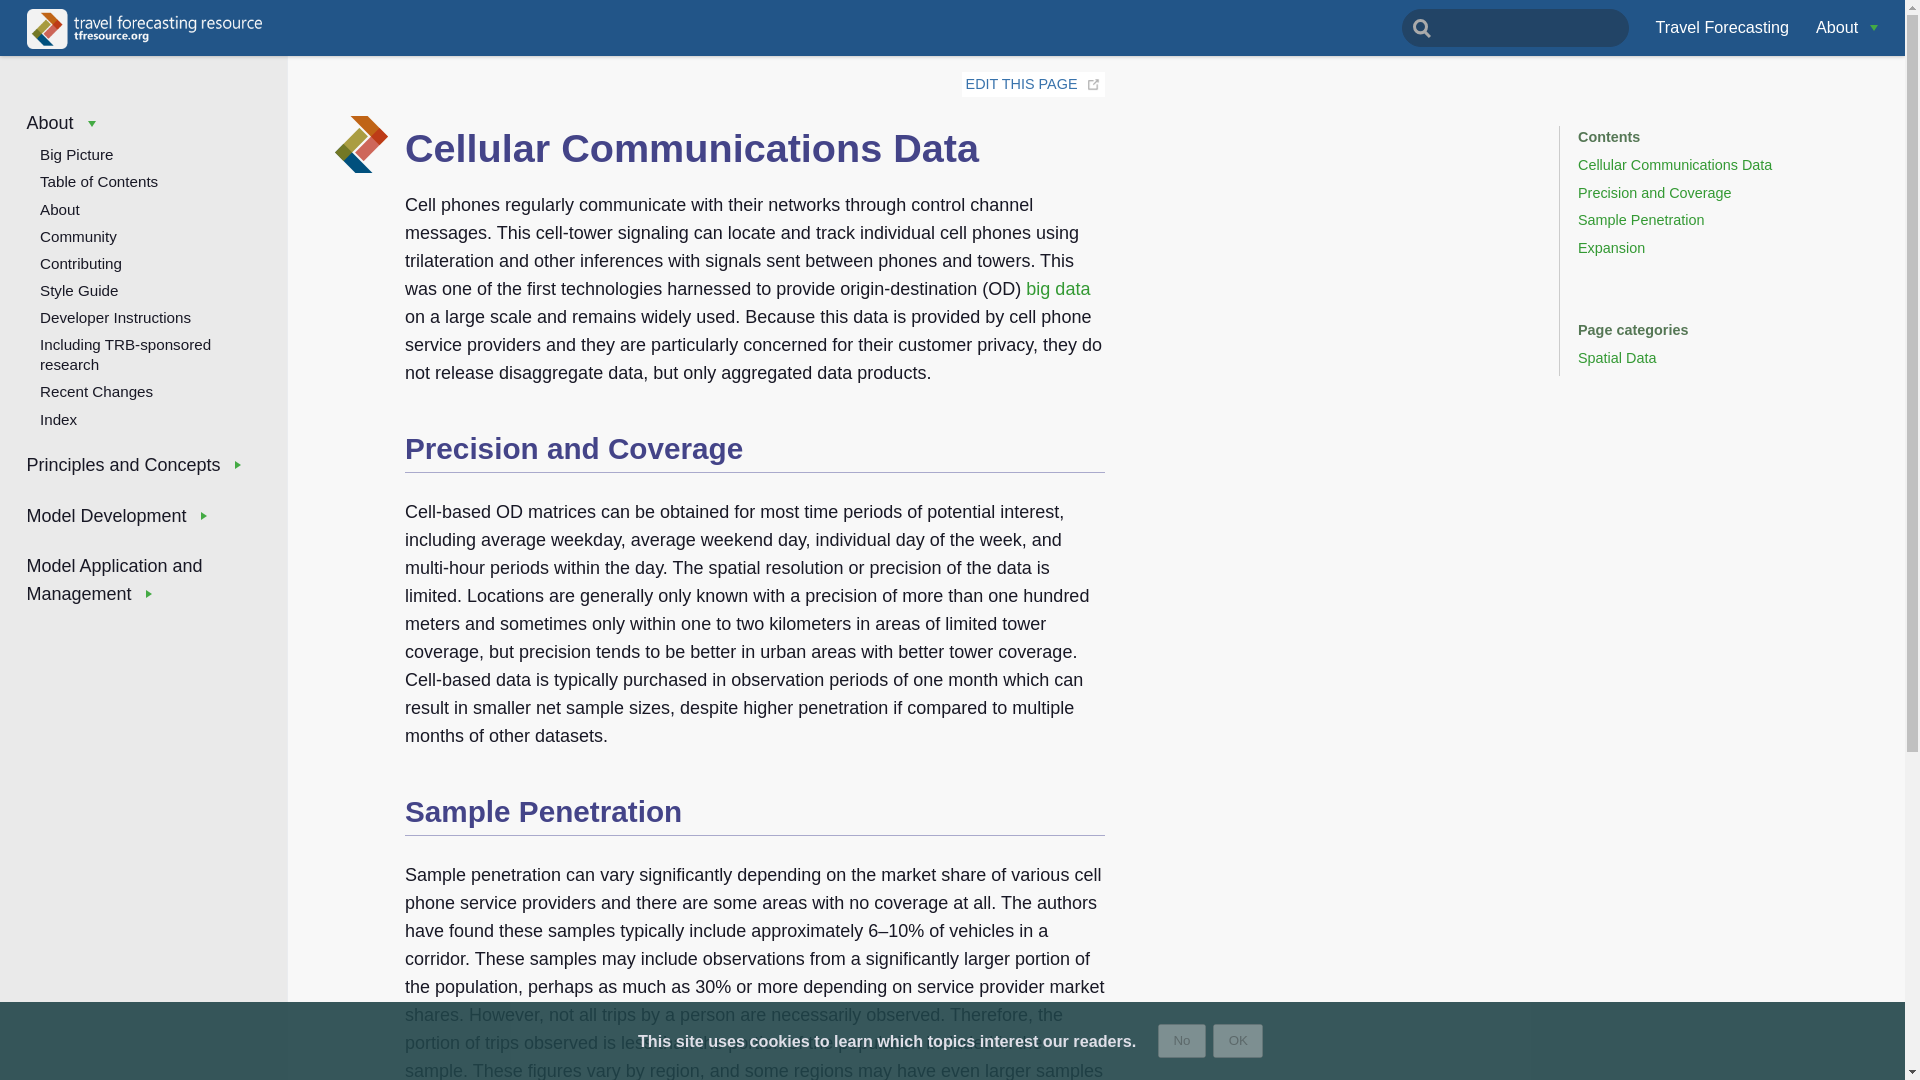 The height and width of the screenshot is (1080, 1920). I want to click on Recent Changes, so click(143, 388).